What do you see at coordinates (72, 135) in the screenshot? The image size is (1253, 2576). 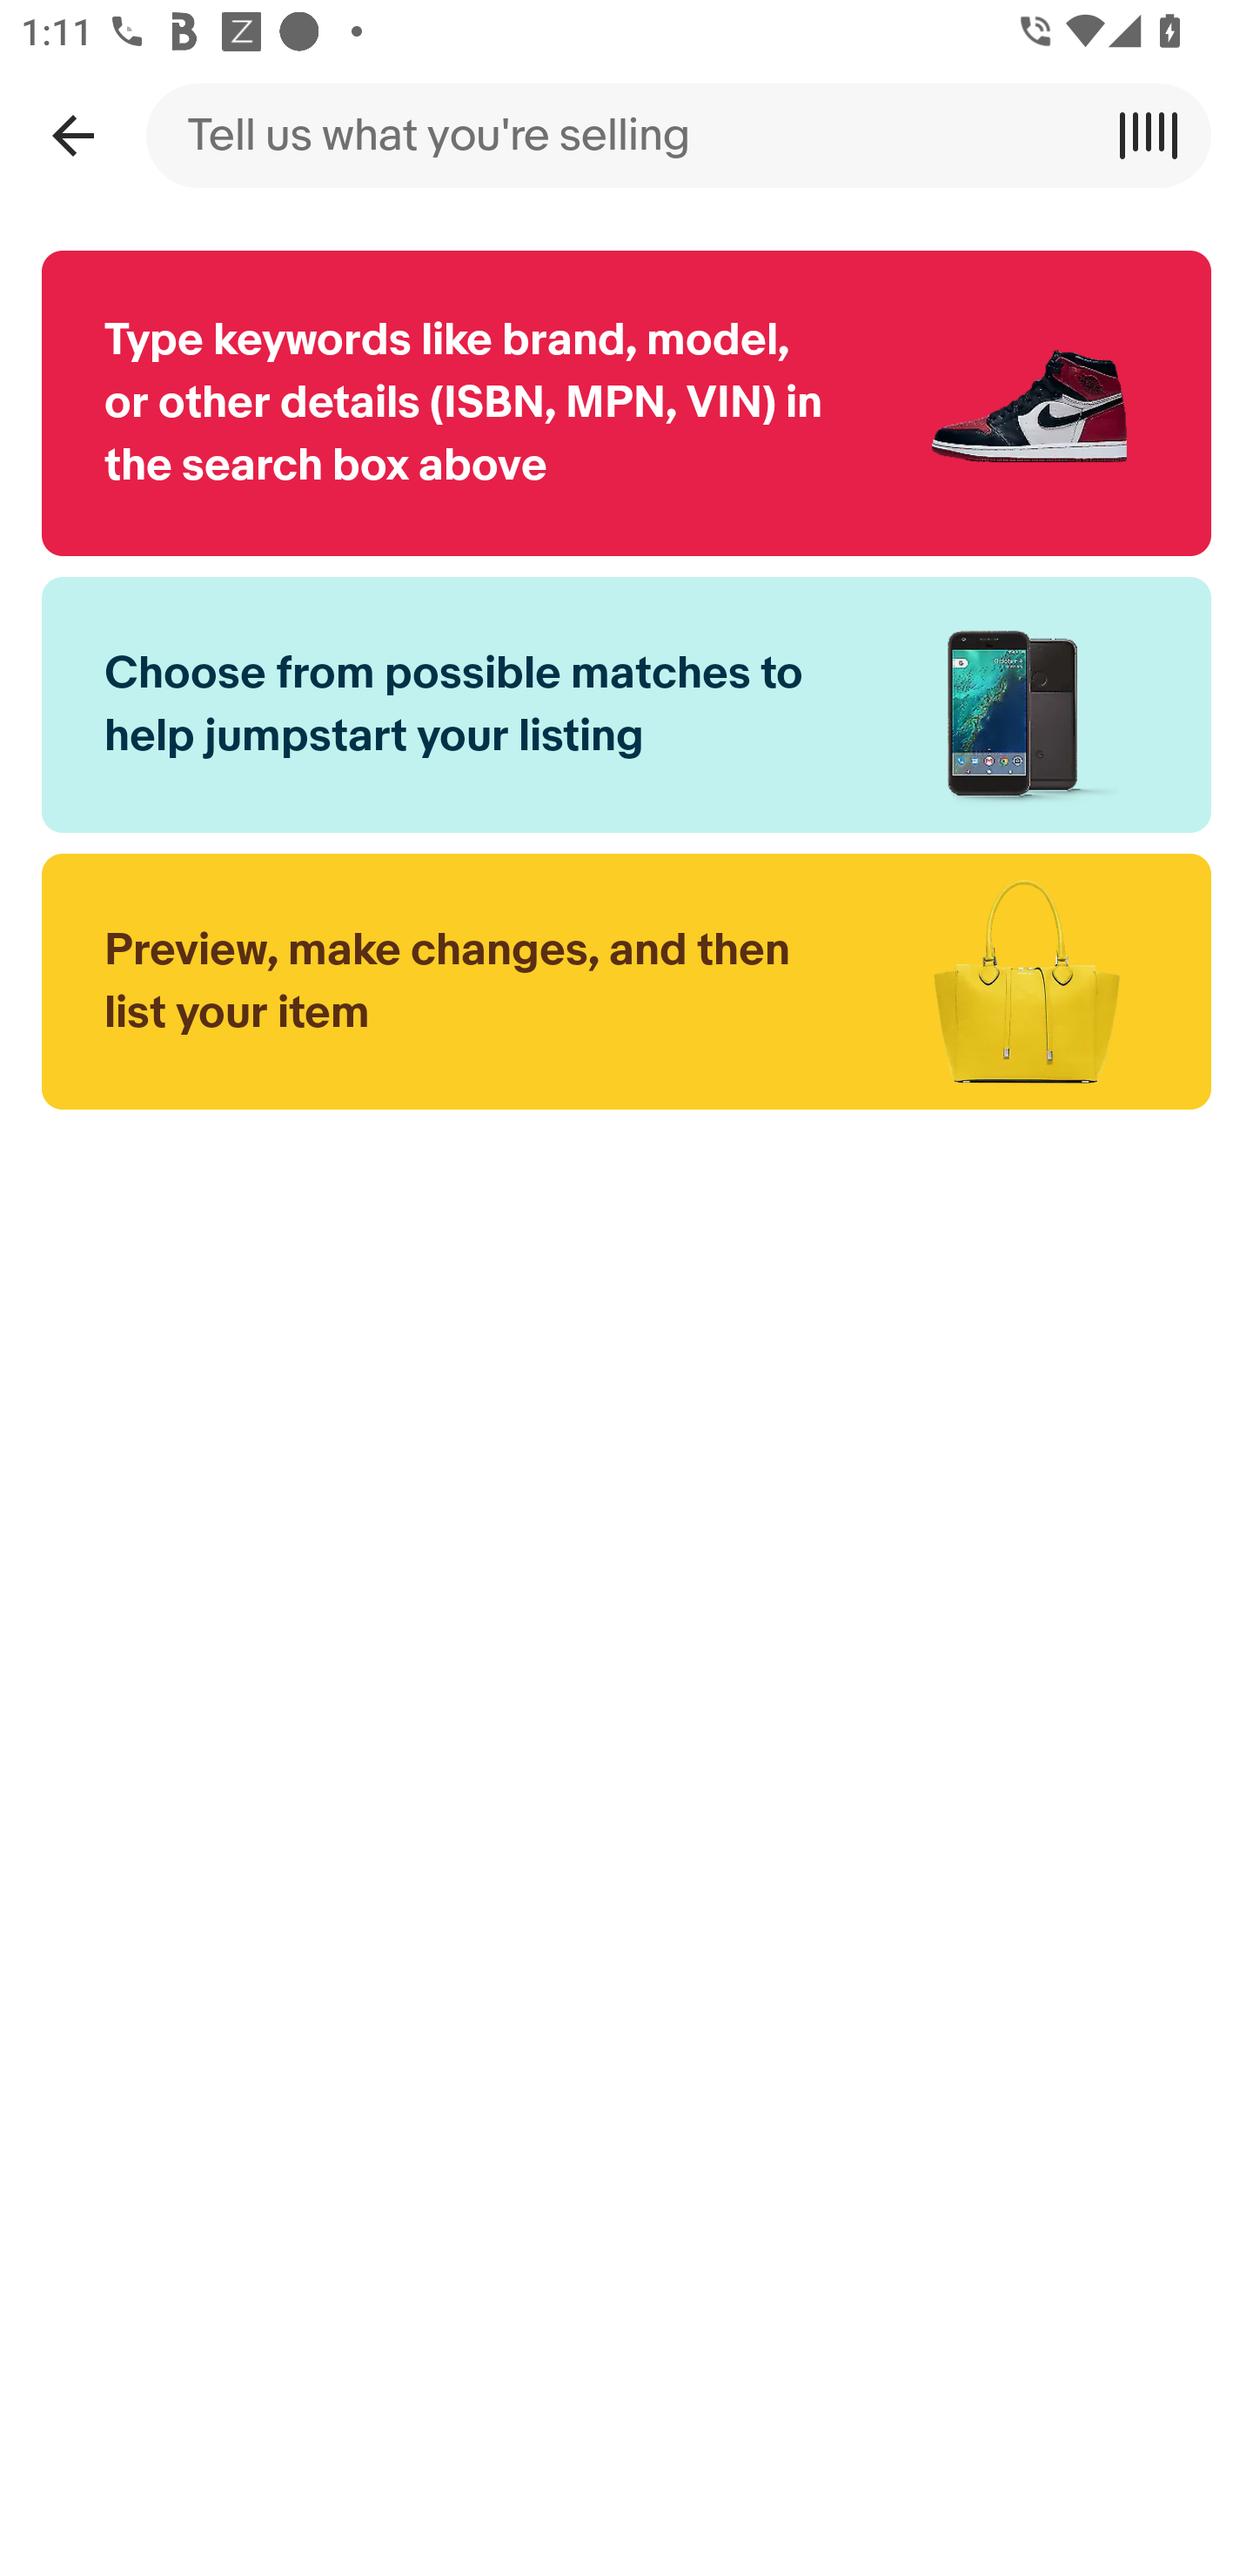 I see `Navigate up` at bounding box center [72, 135].